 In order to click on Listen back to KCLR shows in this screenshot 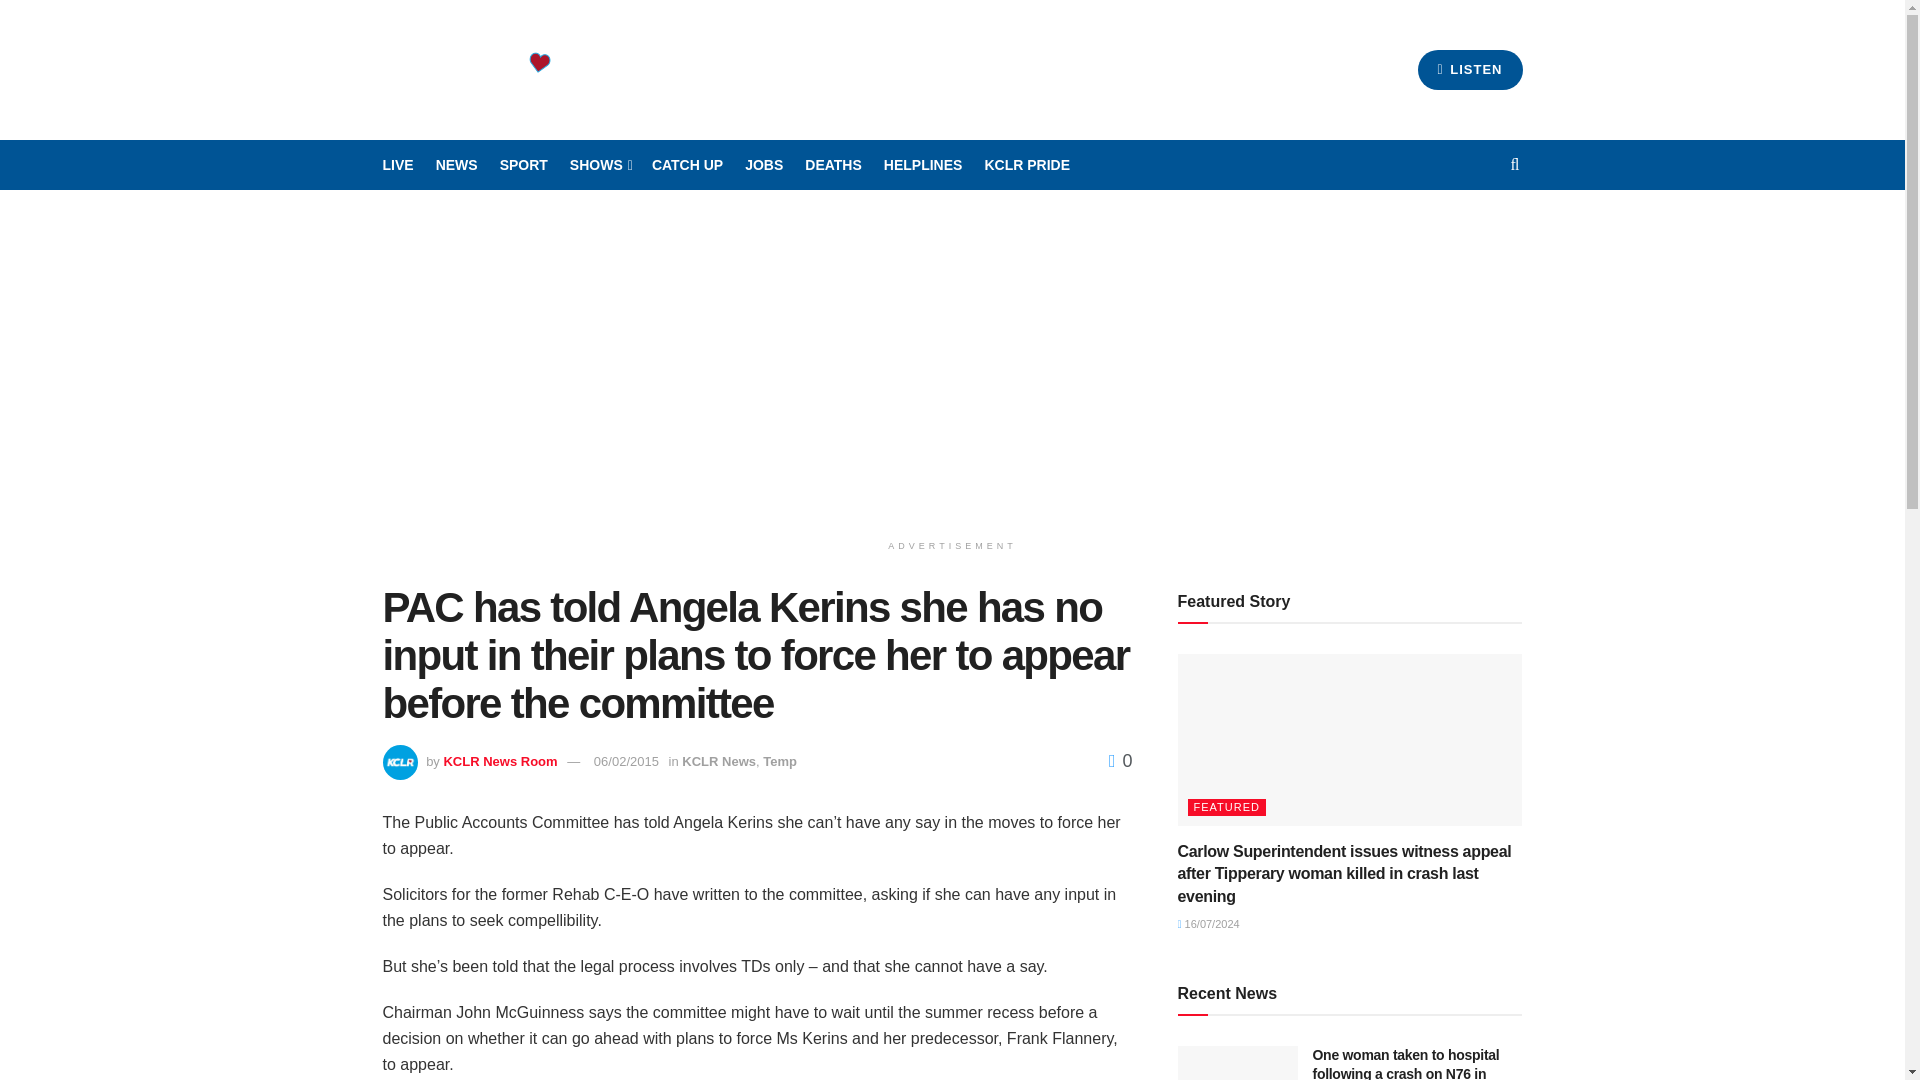, I will do `click(688, 165)`.